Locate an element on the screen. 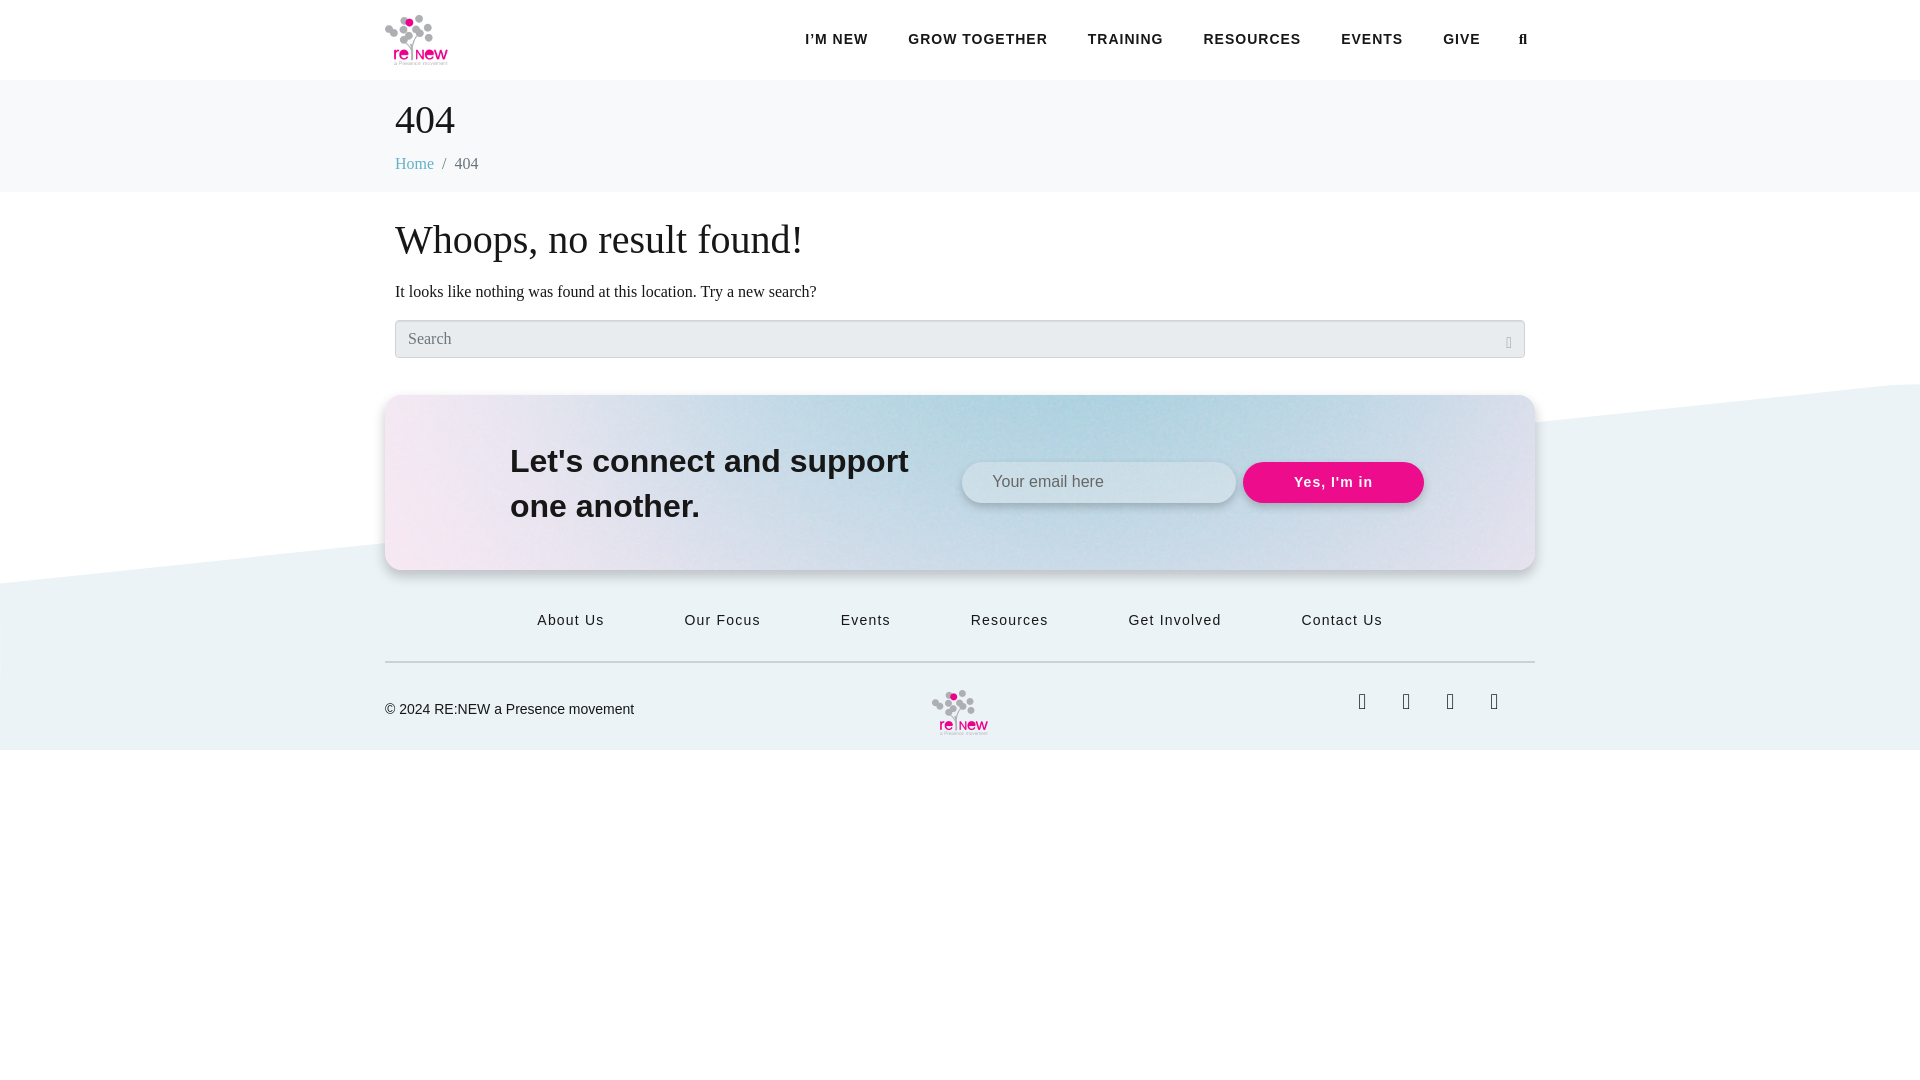 The image size is (1920, 1080). EVENTS is located at coordinates (1372, 40).